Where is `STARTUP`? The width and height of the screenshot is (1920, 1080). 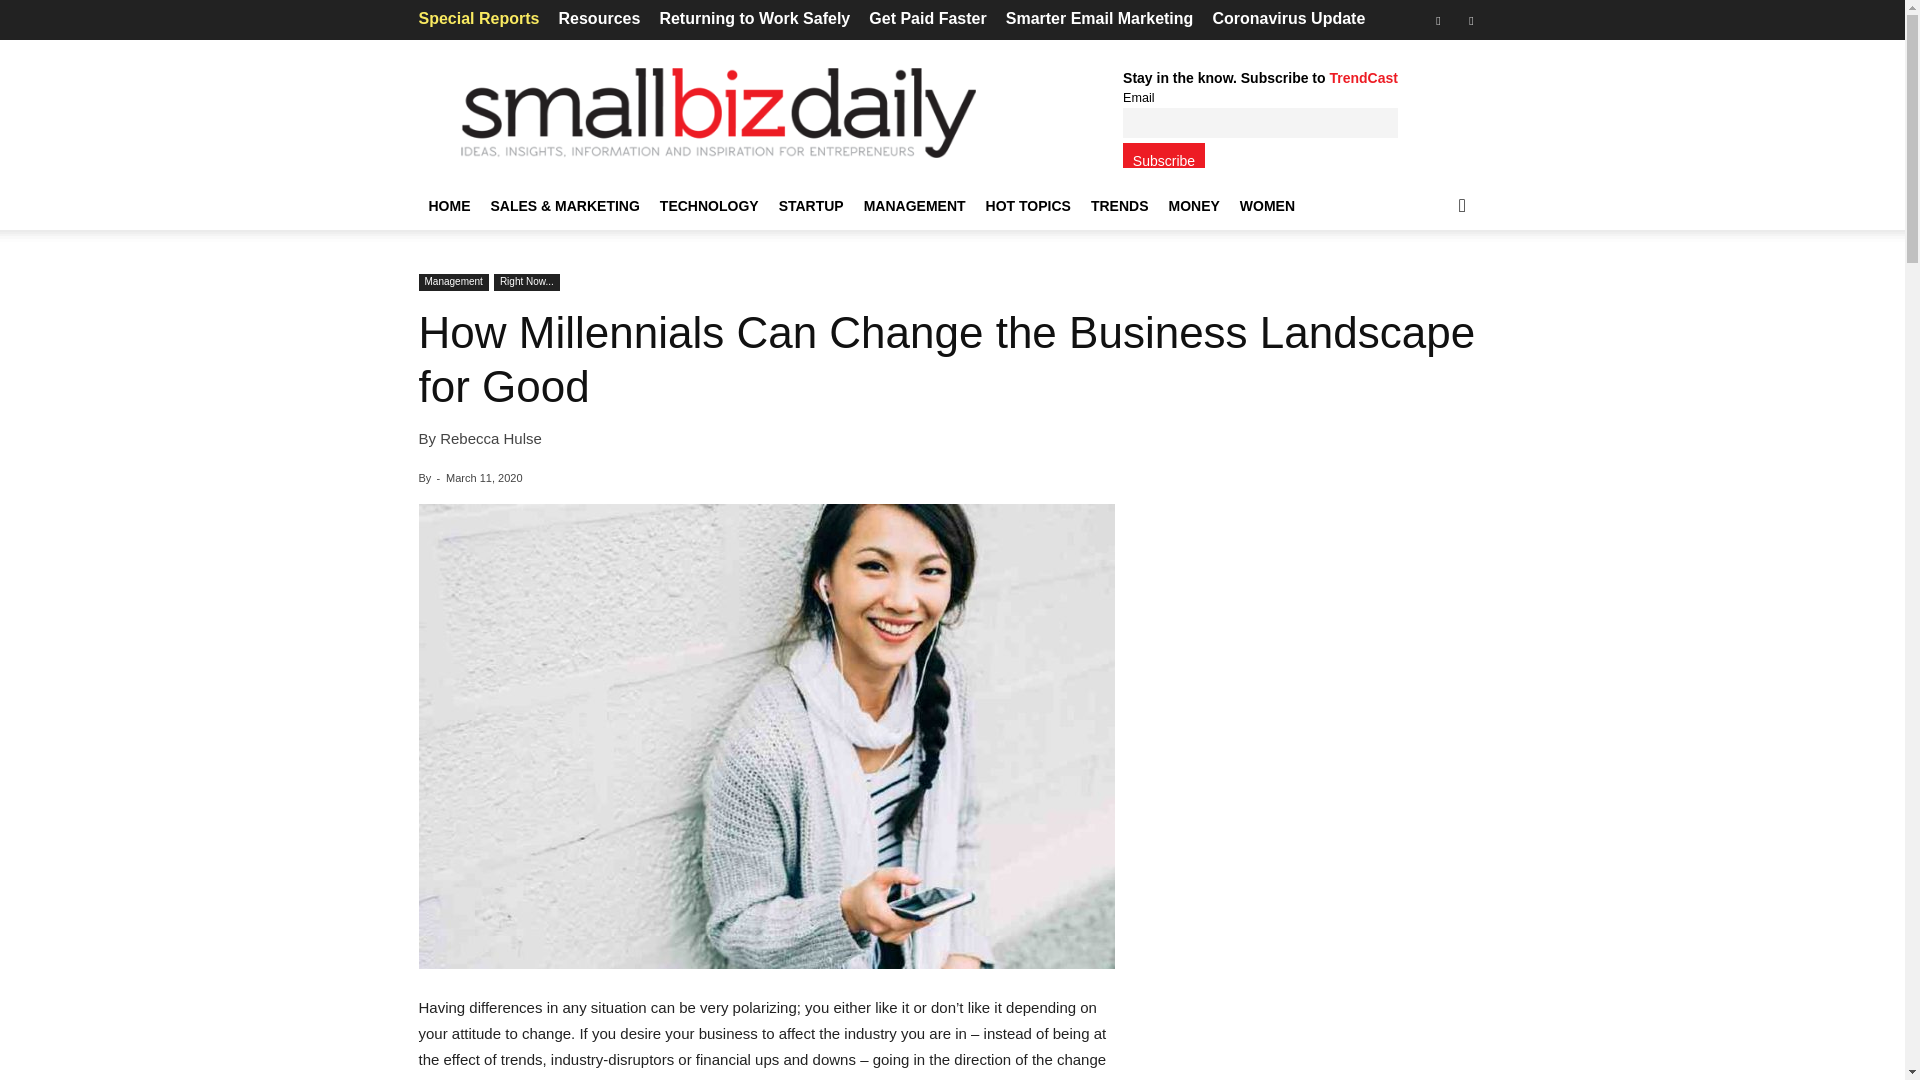 STARTUP is located at coordinates (812, 206).